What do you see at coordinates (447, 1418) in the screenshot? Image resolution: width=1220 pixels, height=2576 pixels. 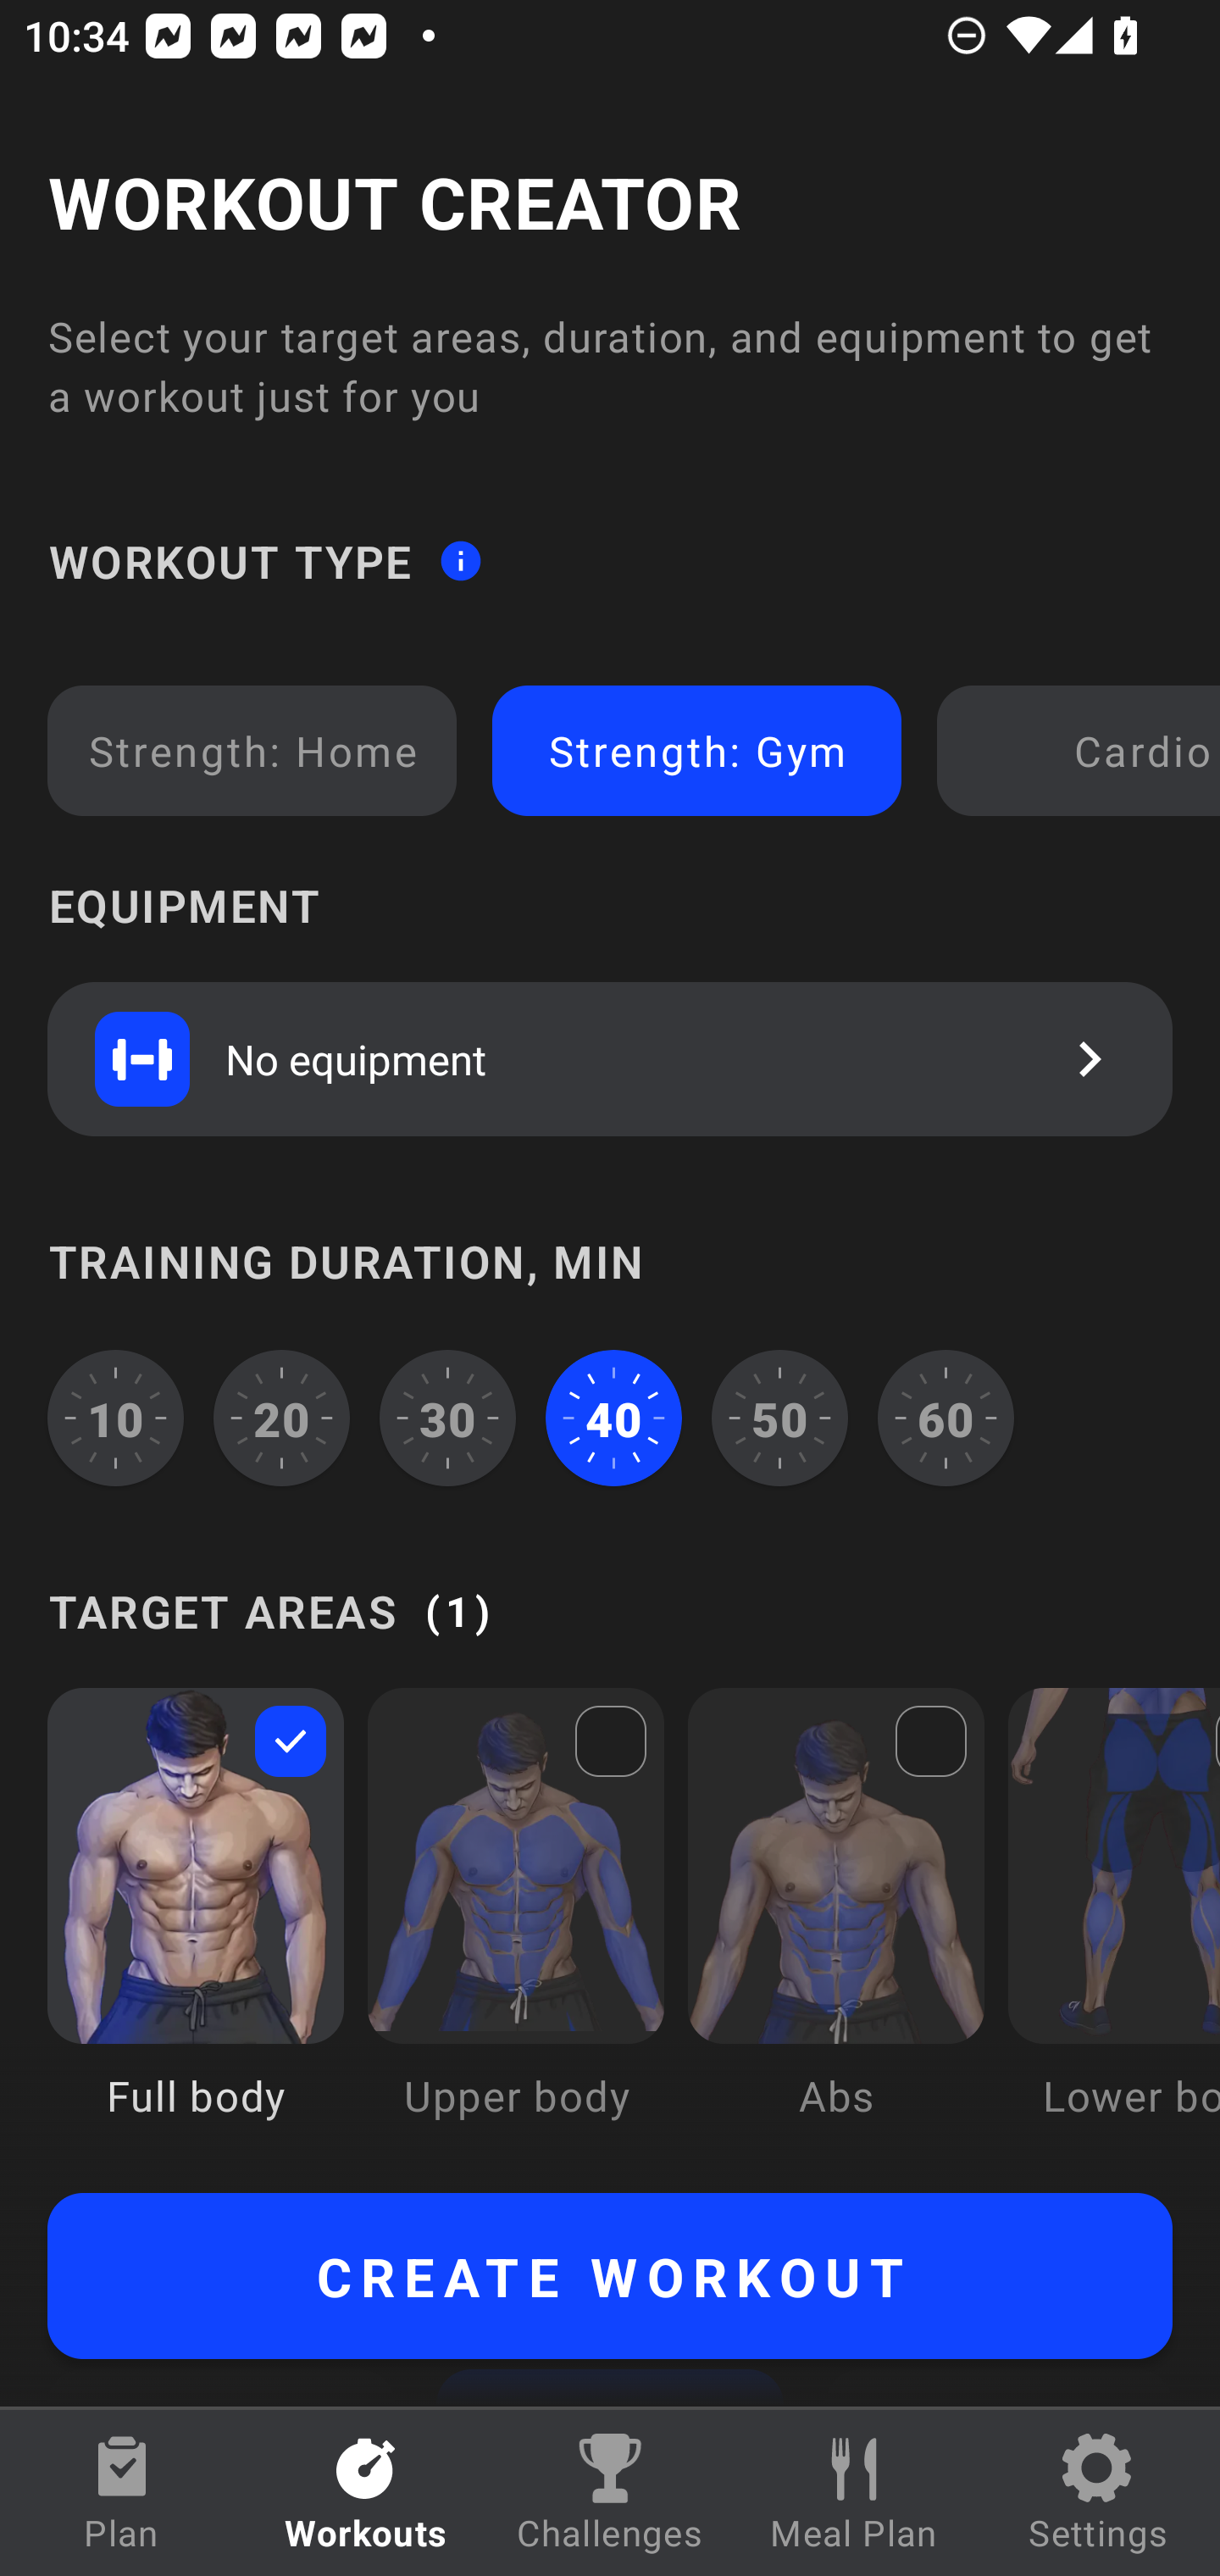 I see `30` at bounding box center [447, 1418].